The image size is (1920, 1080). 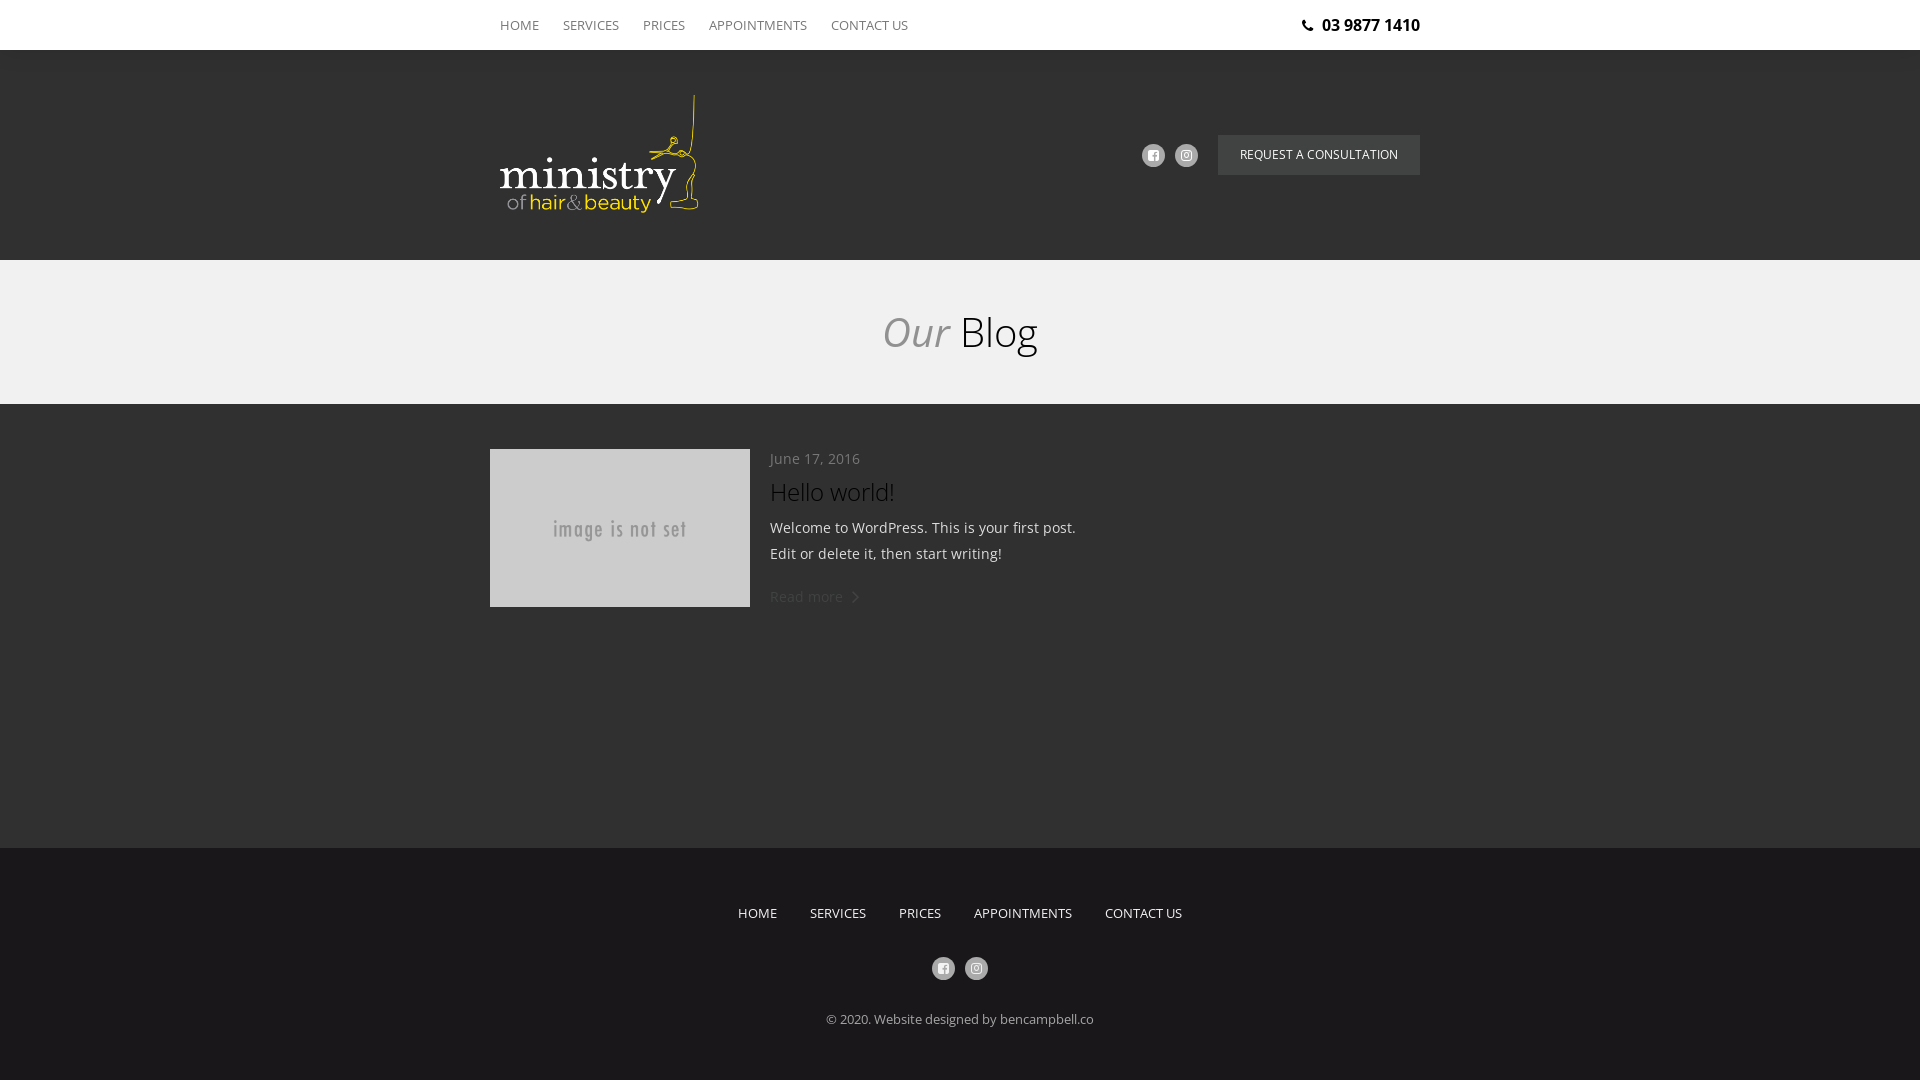 I want to click on HOME, so click(x=758, y=913).